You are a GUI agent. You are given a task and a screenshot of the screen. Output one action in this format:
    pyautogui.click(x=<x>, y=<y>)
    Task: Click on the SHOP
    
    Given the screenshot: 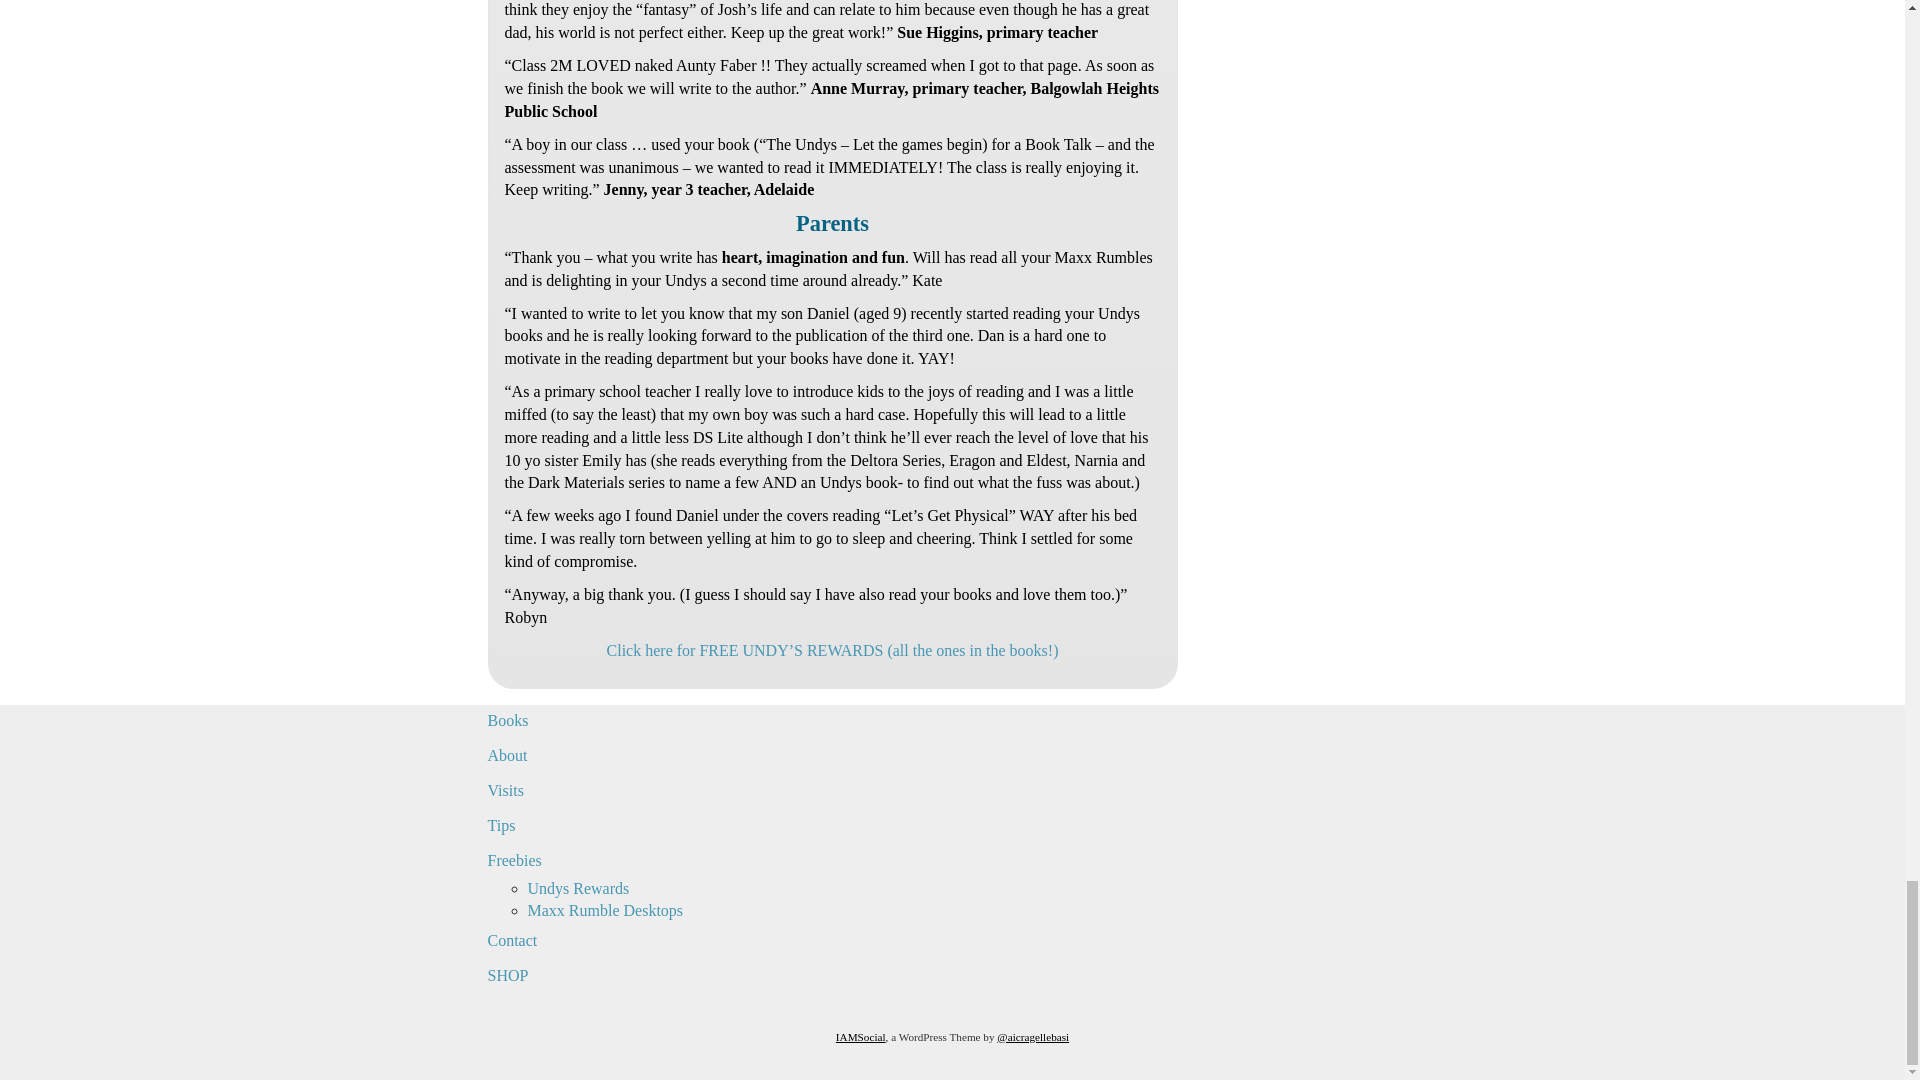 What is the action you would take?
    pyautogui.click(x=632, y=976)
    